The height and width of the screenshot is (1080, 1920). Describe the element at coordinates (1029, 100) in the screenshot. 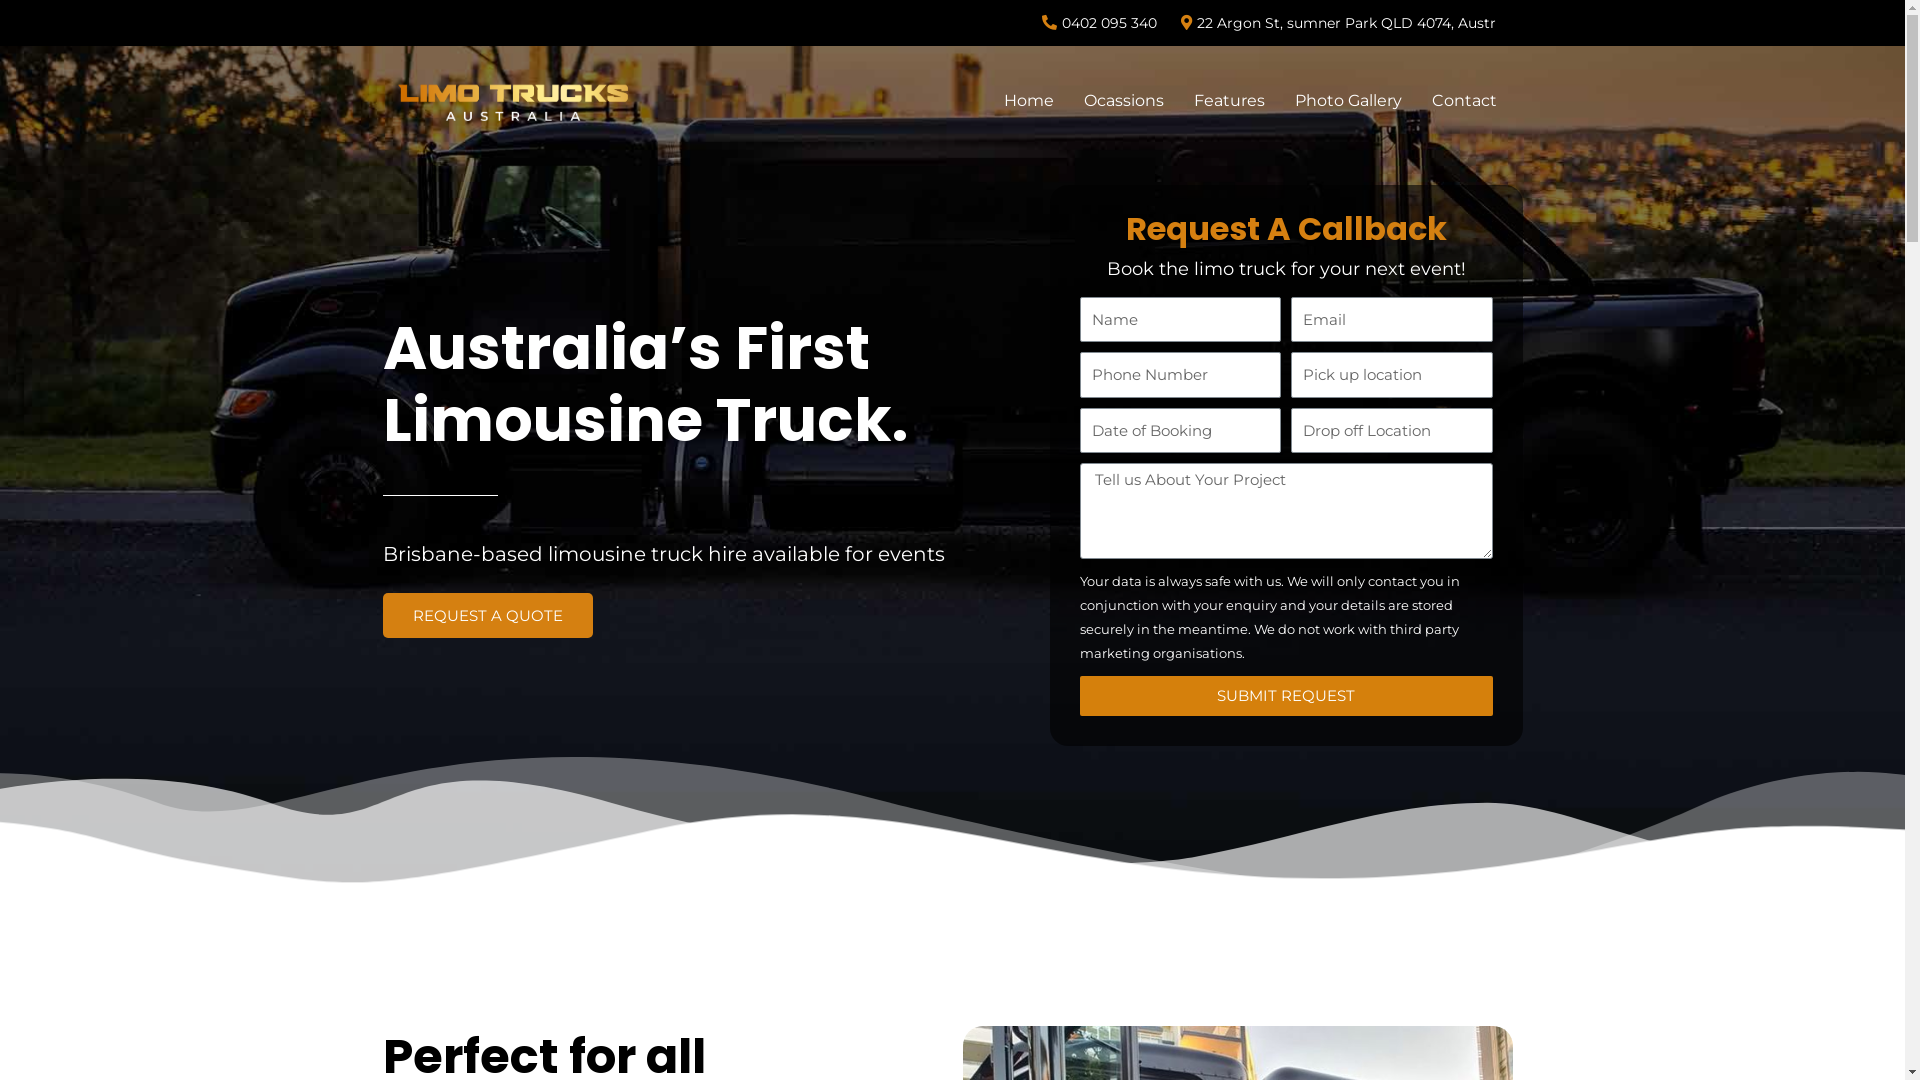

I see `Home` at that location.